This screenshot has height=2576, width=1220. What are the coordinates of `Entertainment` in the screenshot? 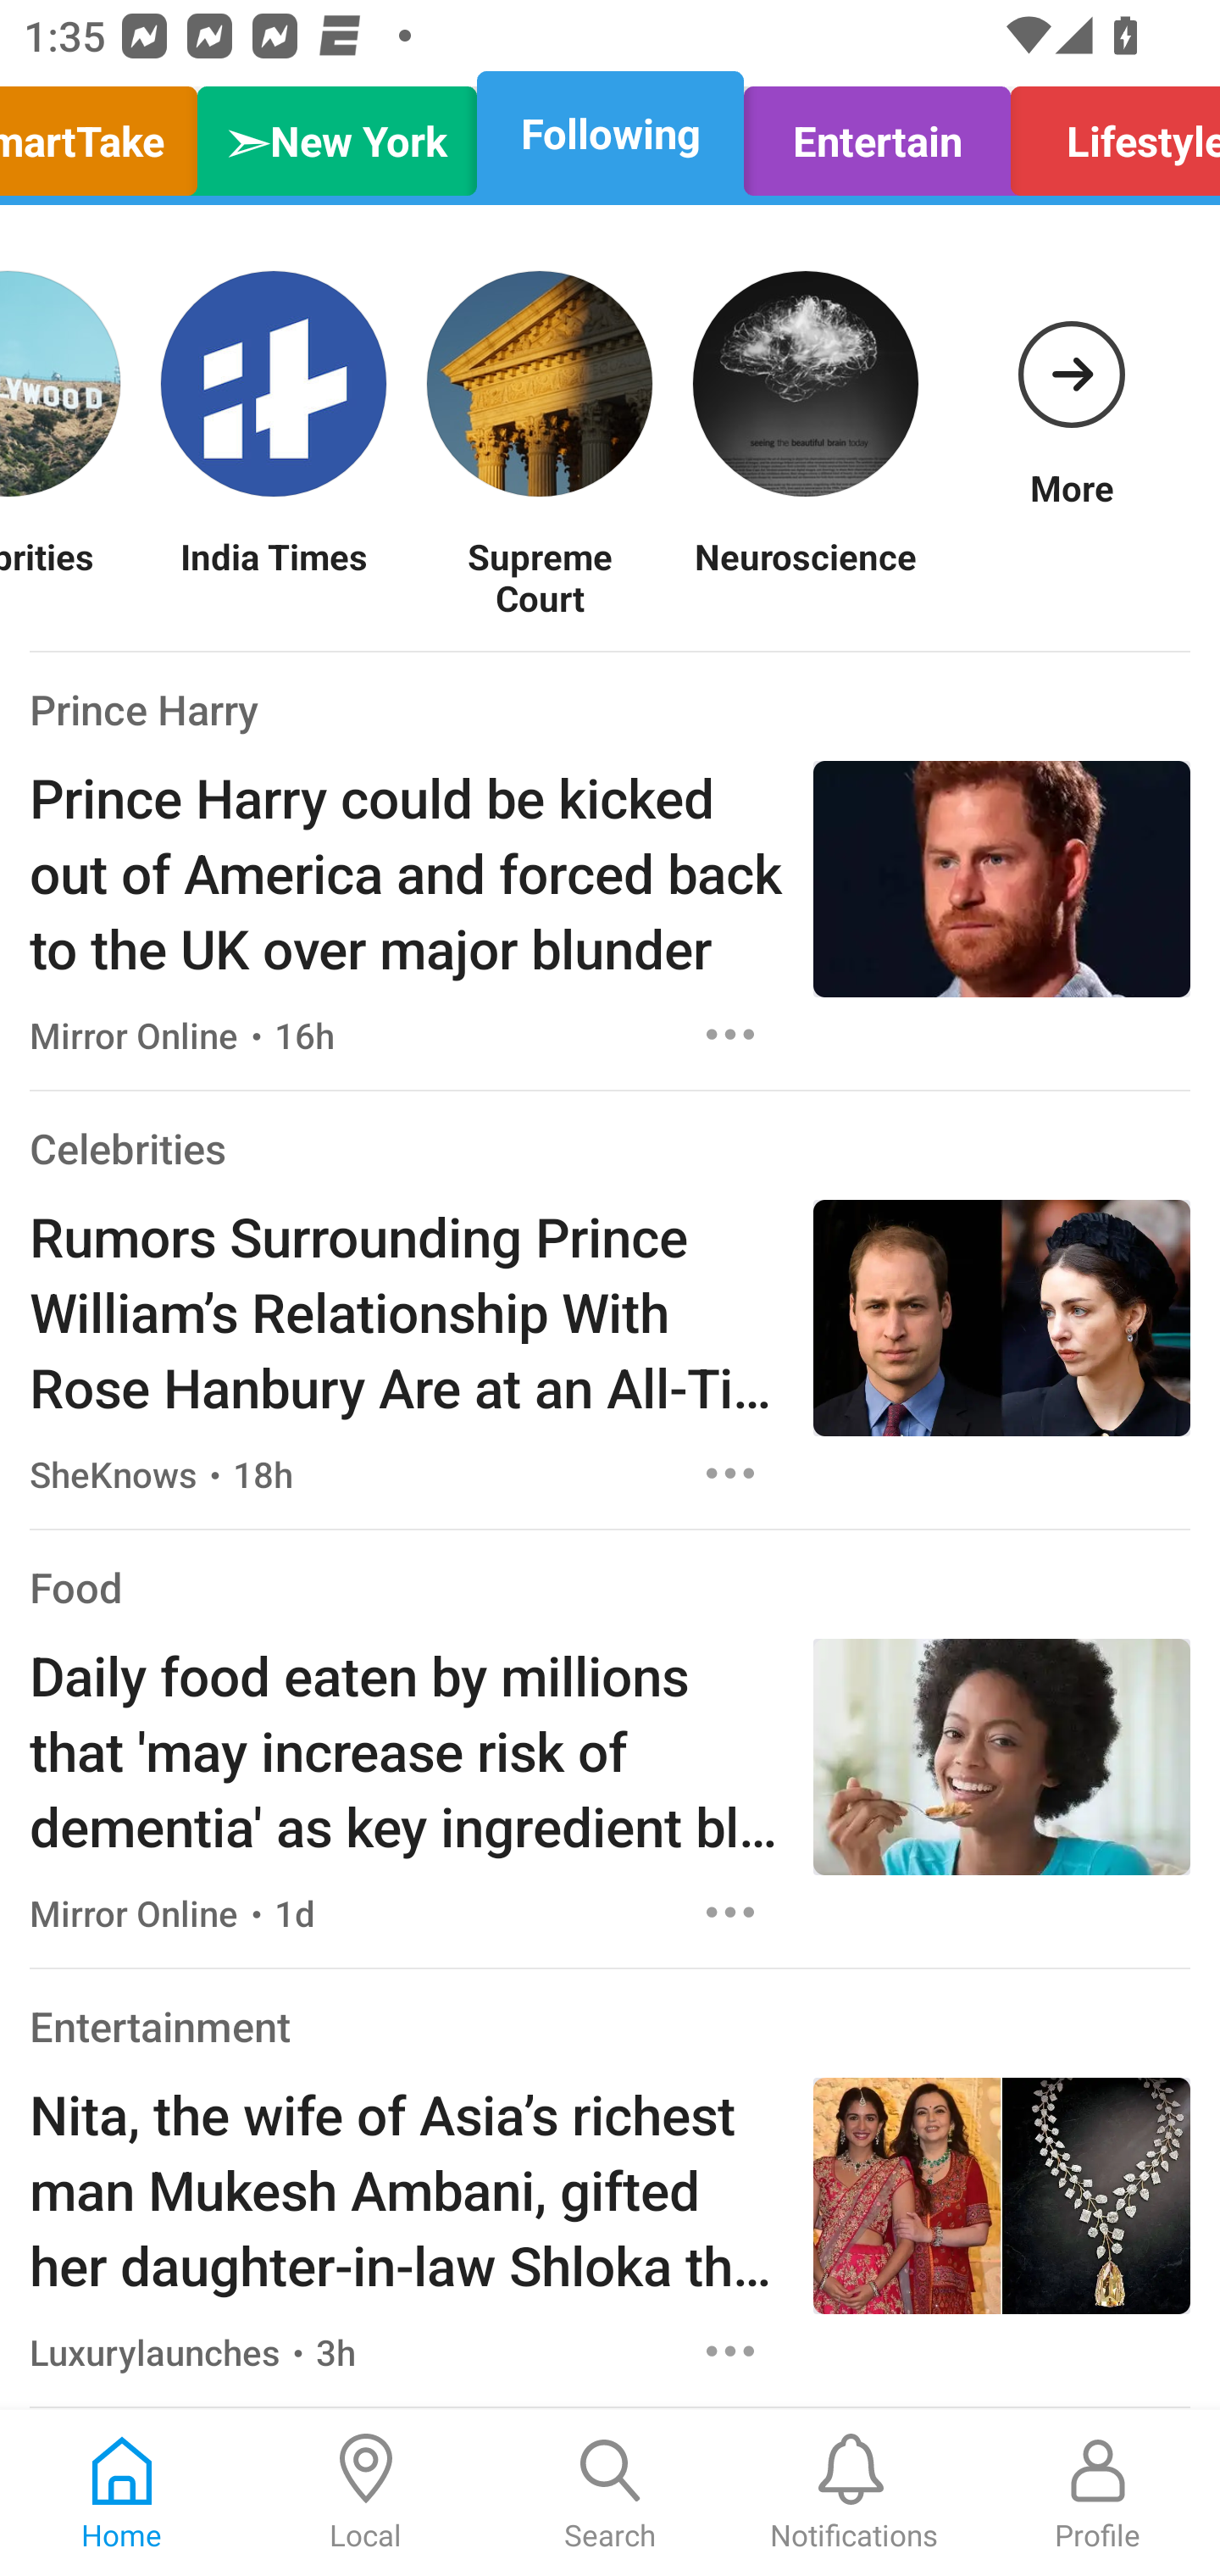 It's located at (160, 2025).